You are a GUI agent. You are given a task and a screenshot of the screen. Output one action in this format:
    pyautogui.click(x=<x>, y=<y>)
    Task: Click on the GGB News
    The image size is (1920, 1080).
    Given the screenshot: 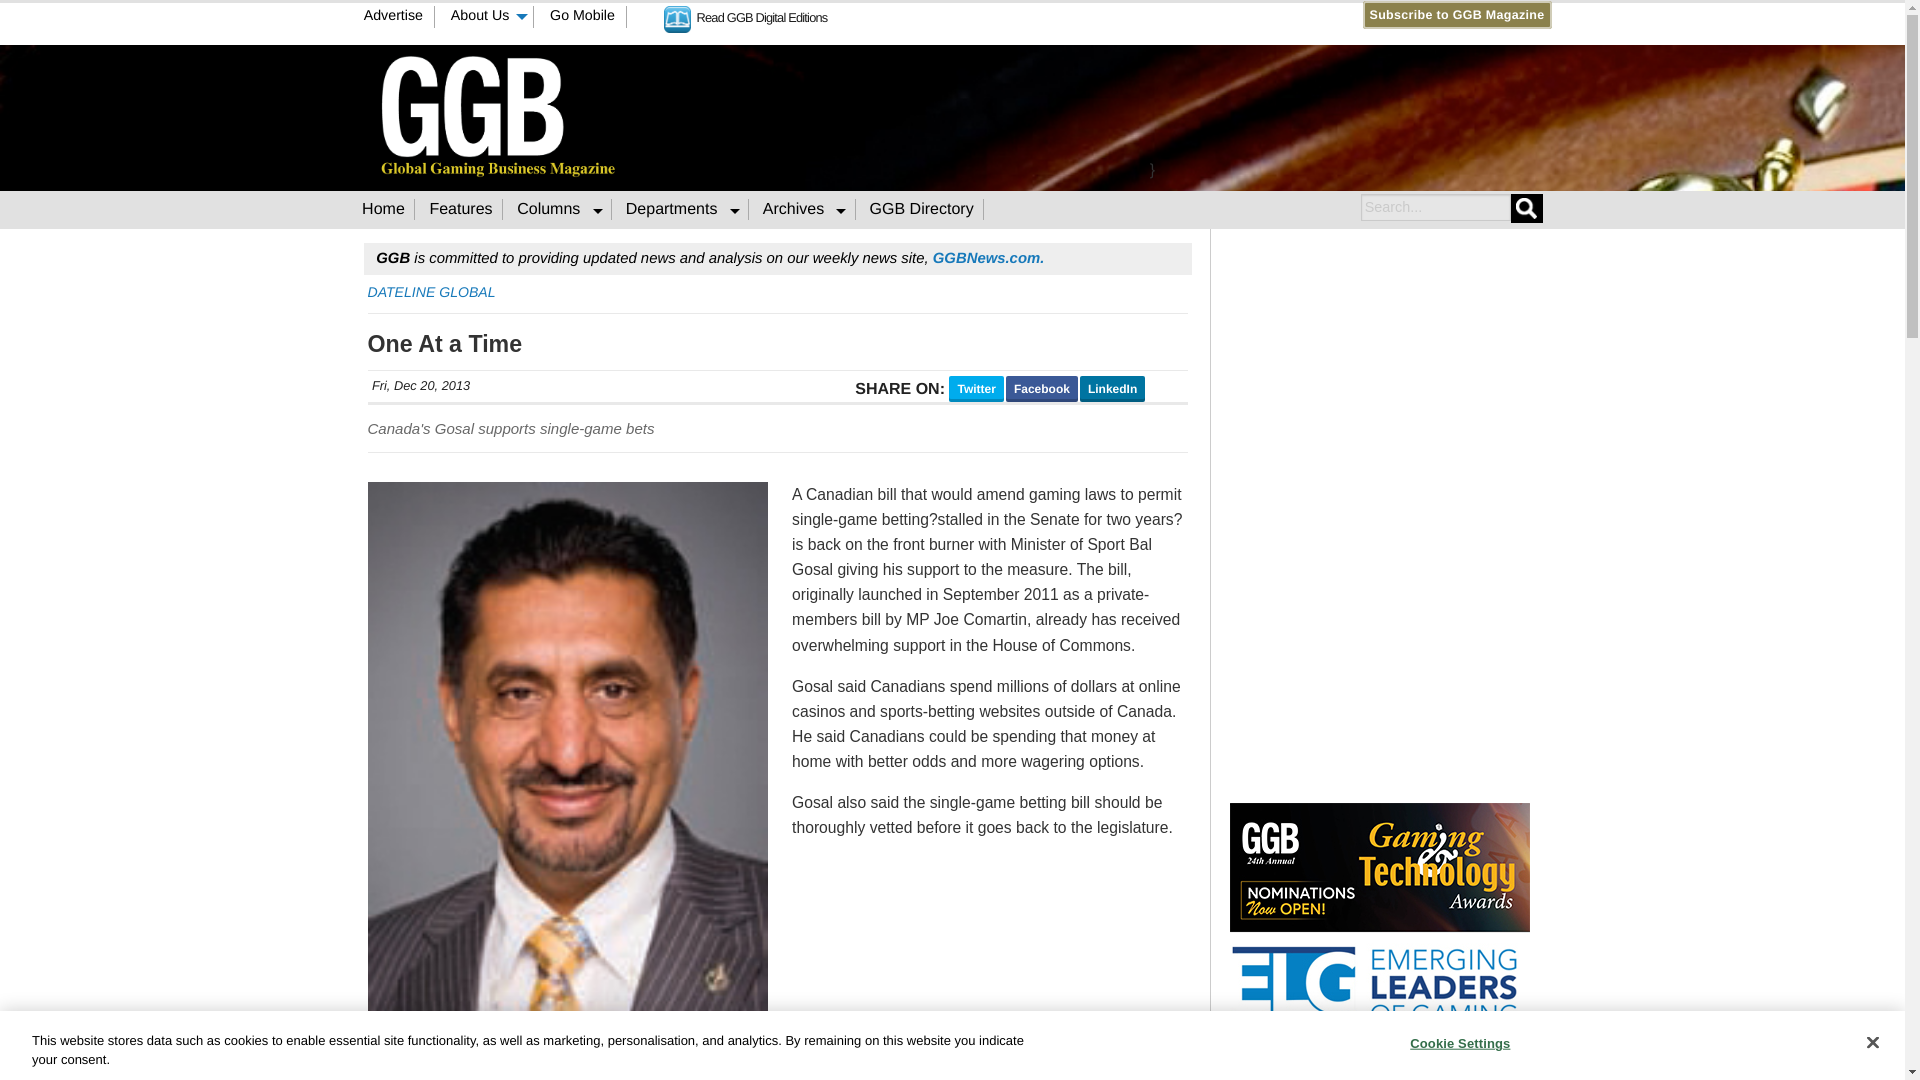 What is the action you would take?
    pyautogui.click(x=988, y=258)
    